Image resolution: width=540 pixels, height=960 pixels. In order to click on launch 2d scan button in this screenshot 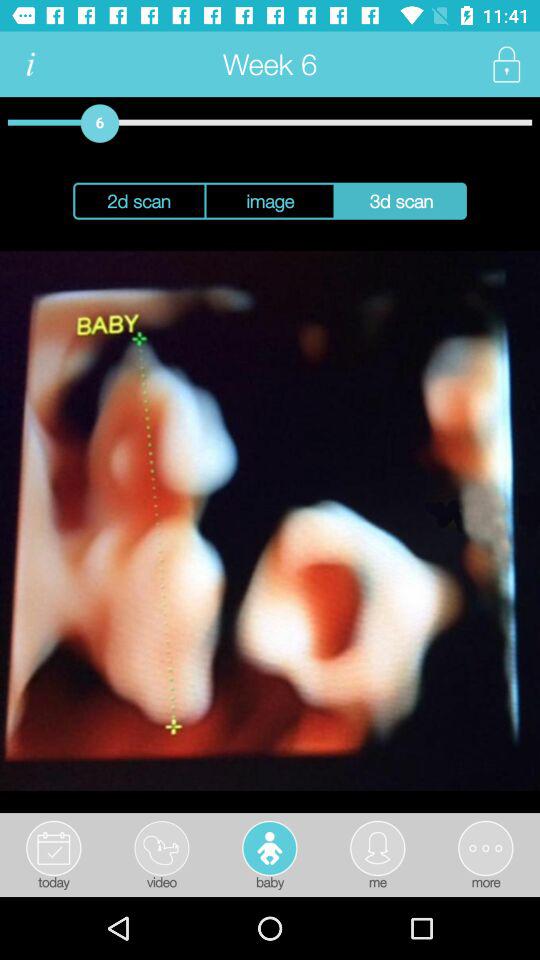, I will do `click(138, 200)`.